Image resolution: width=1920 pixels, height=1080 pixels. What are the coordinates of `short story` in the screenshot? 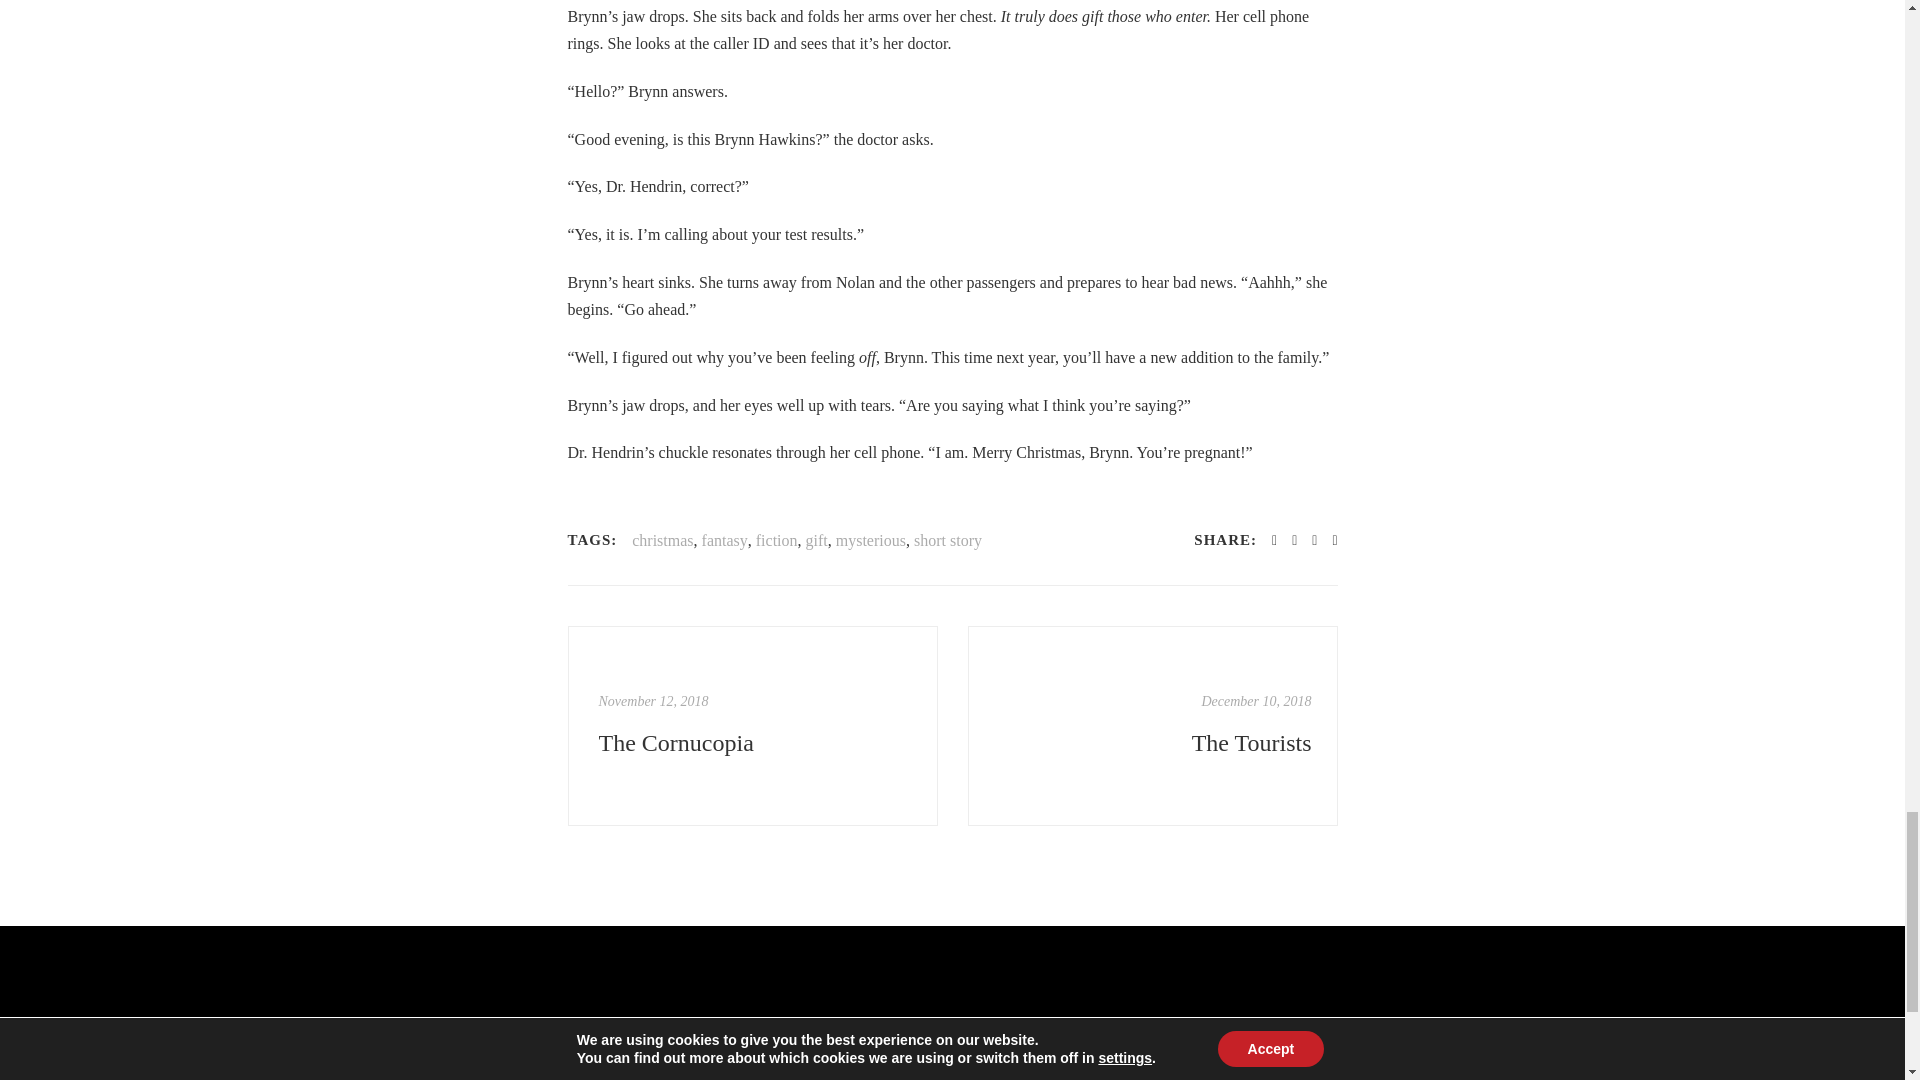 It's located at (947, 541).